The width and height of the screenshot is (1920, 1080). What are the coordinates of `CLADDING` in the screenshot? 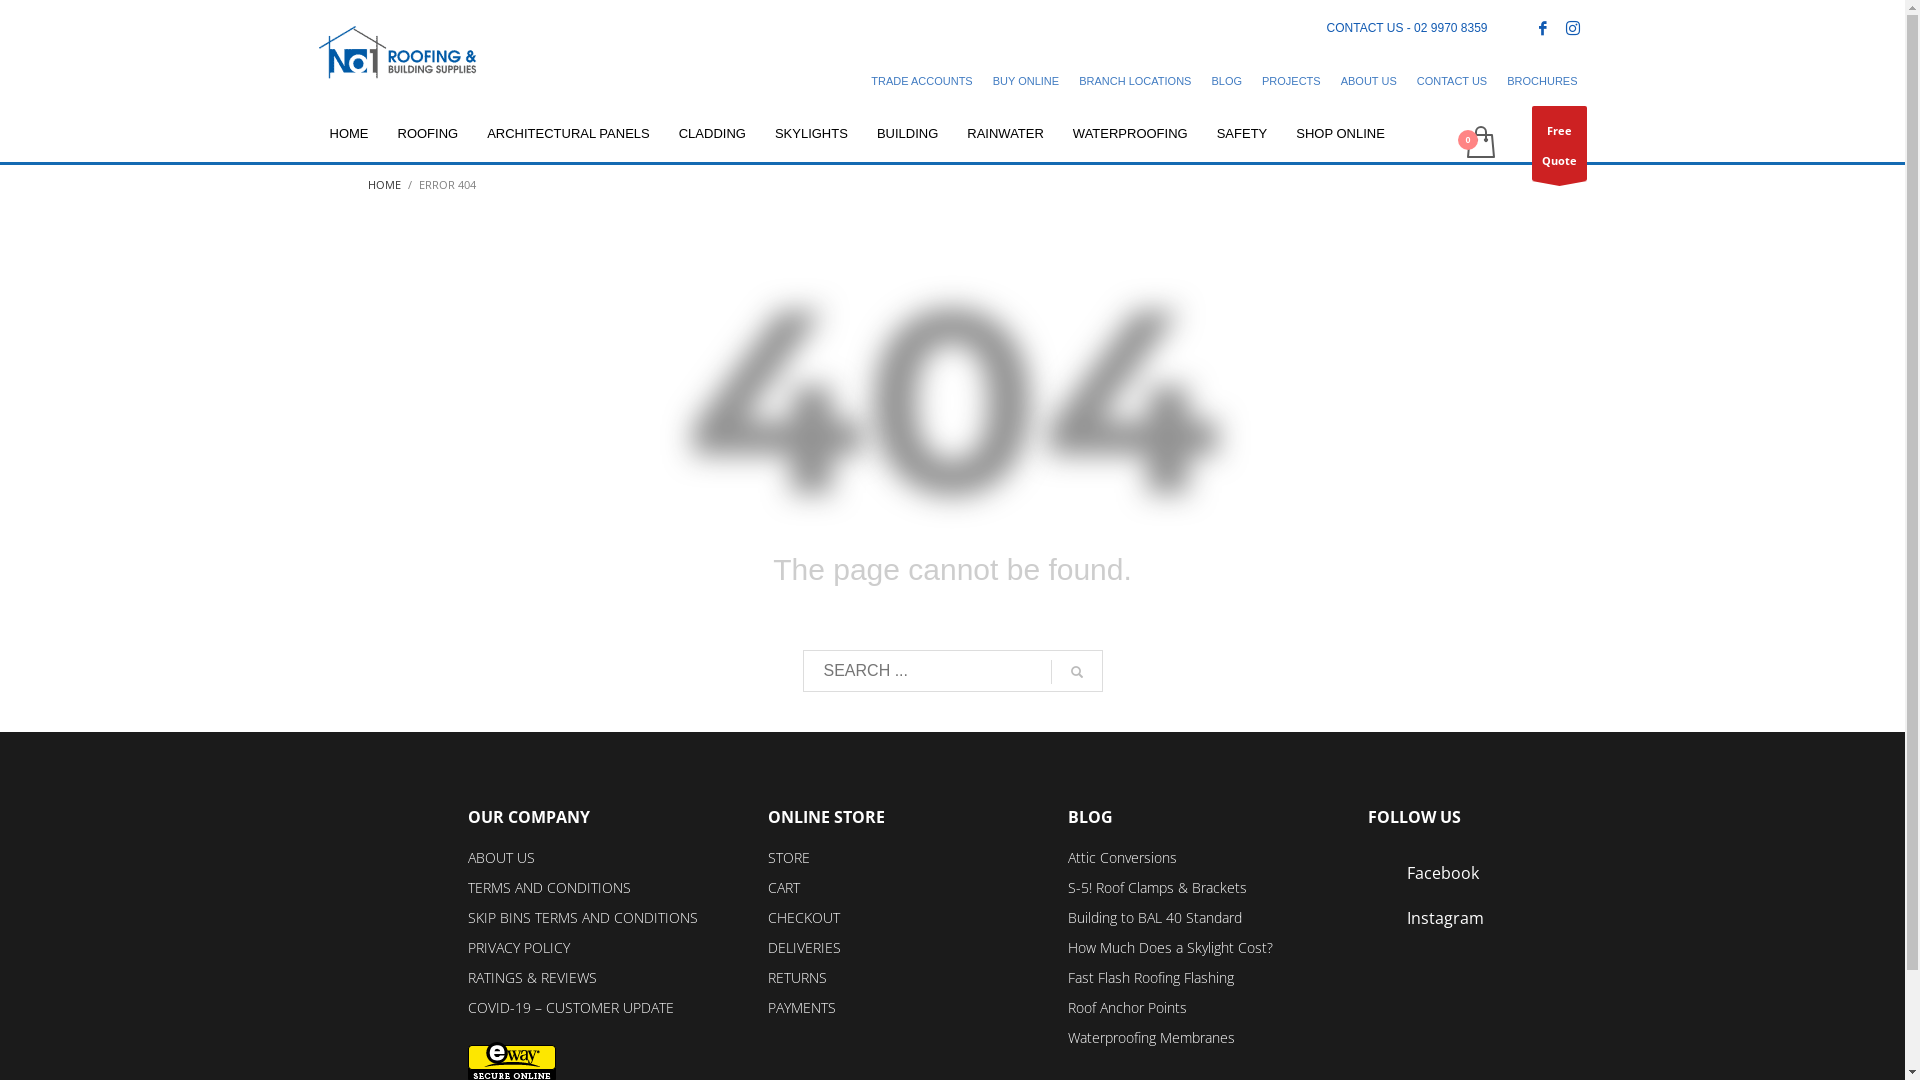 It's located at (712, 134).